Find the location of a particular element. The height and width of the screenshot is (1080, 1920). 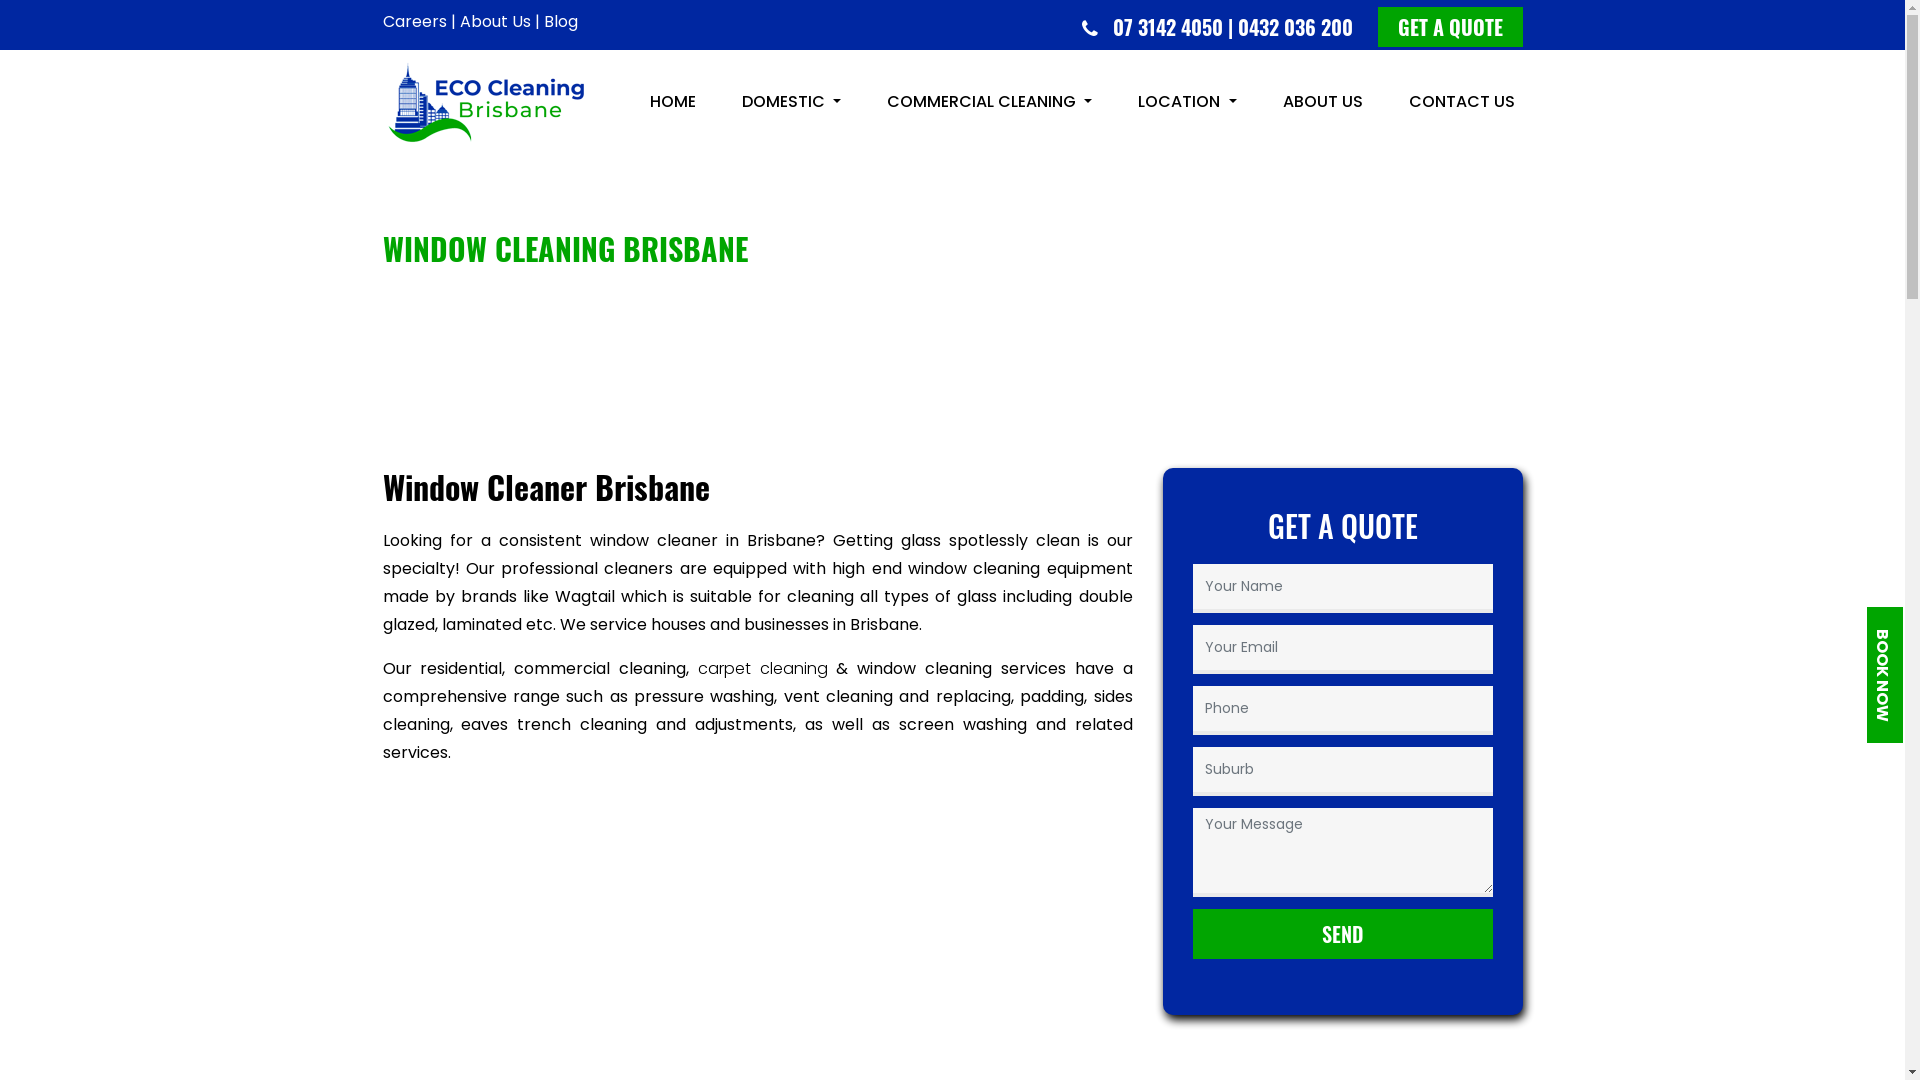

ABOUT US is located at coordinates (1322, 102).